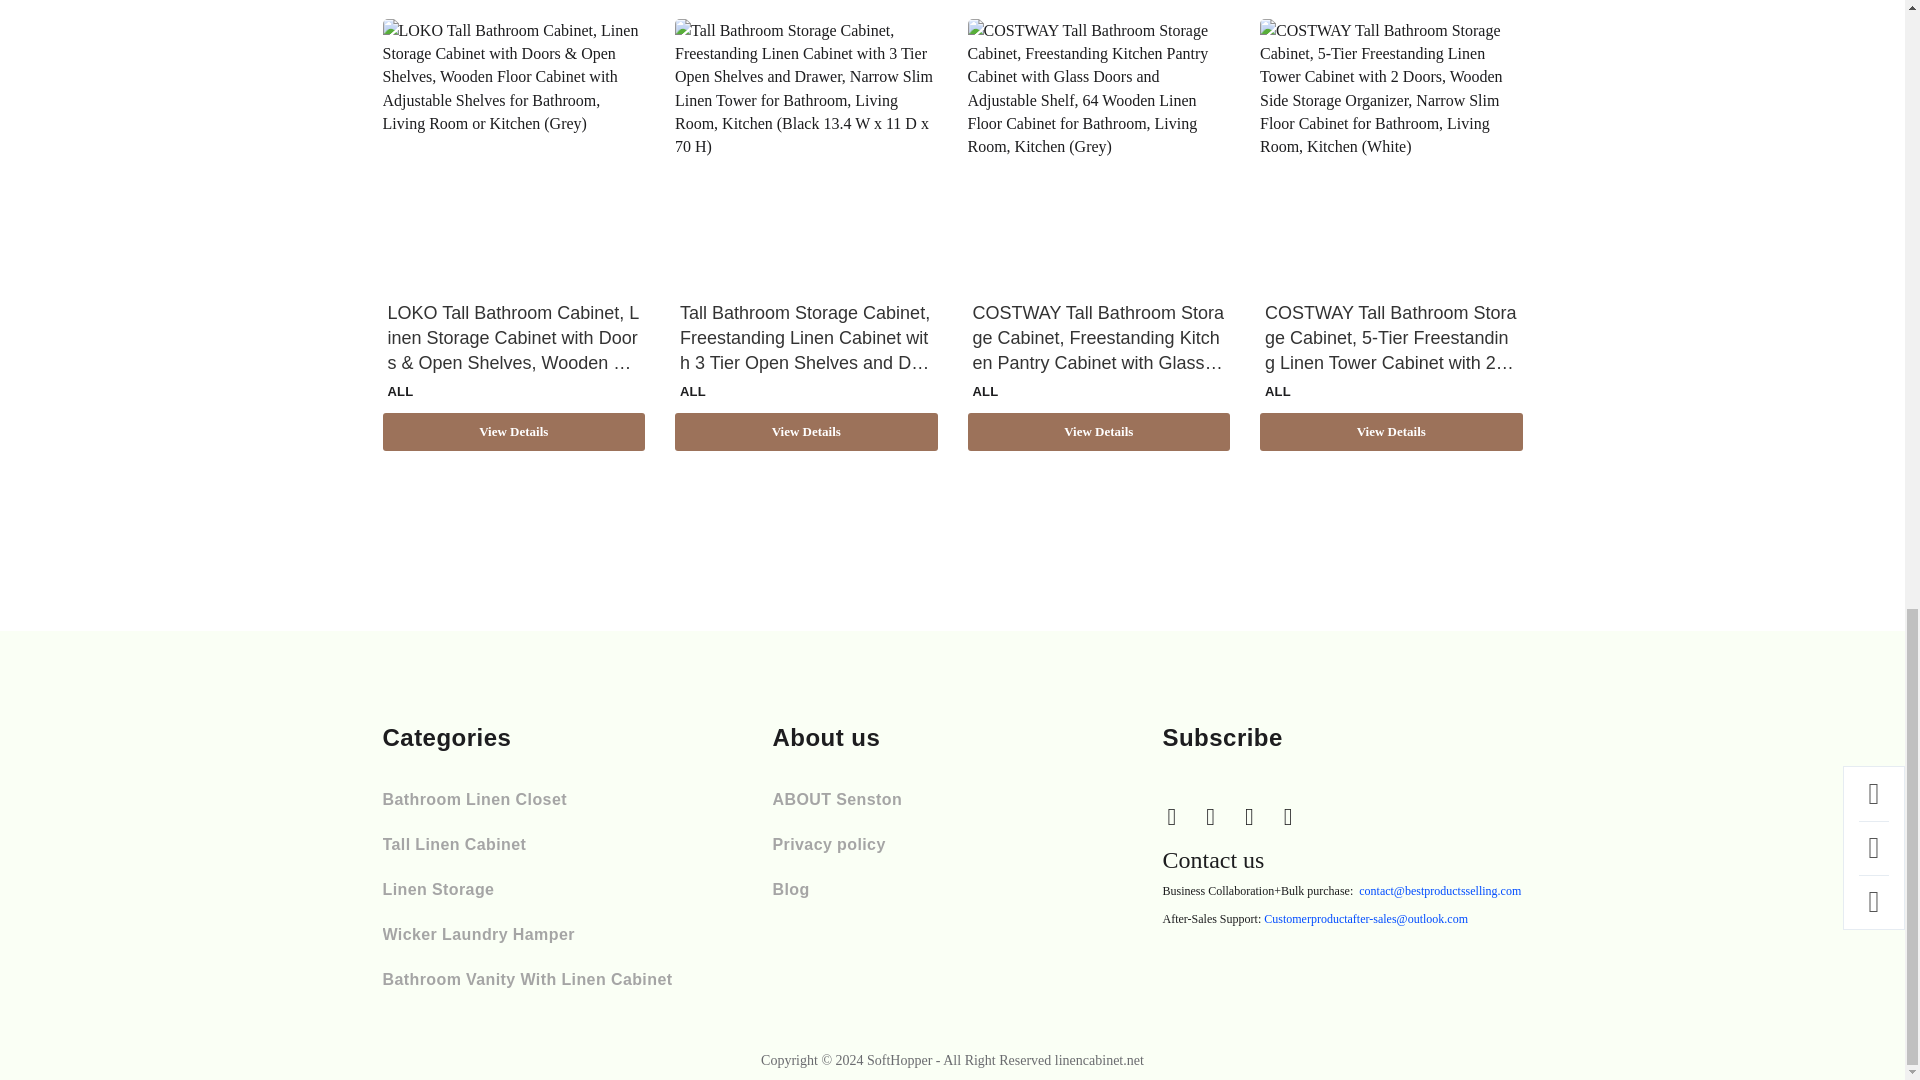 This screenshot has height=1080, width=1920. What do you see at coordinates (527, 979) in the screenshot?
I see `Bathroom Vanity With Linen Cabinet` at bounding box center [527, 979].